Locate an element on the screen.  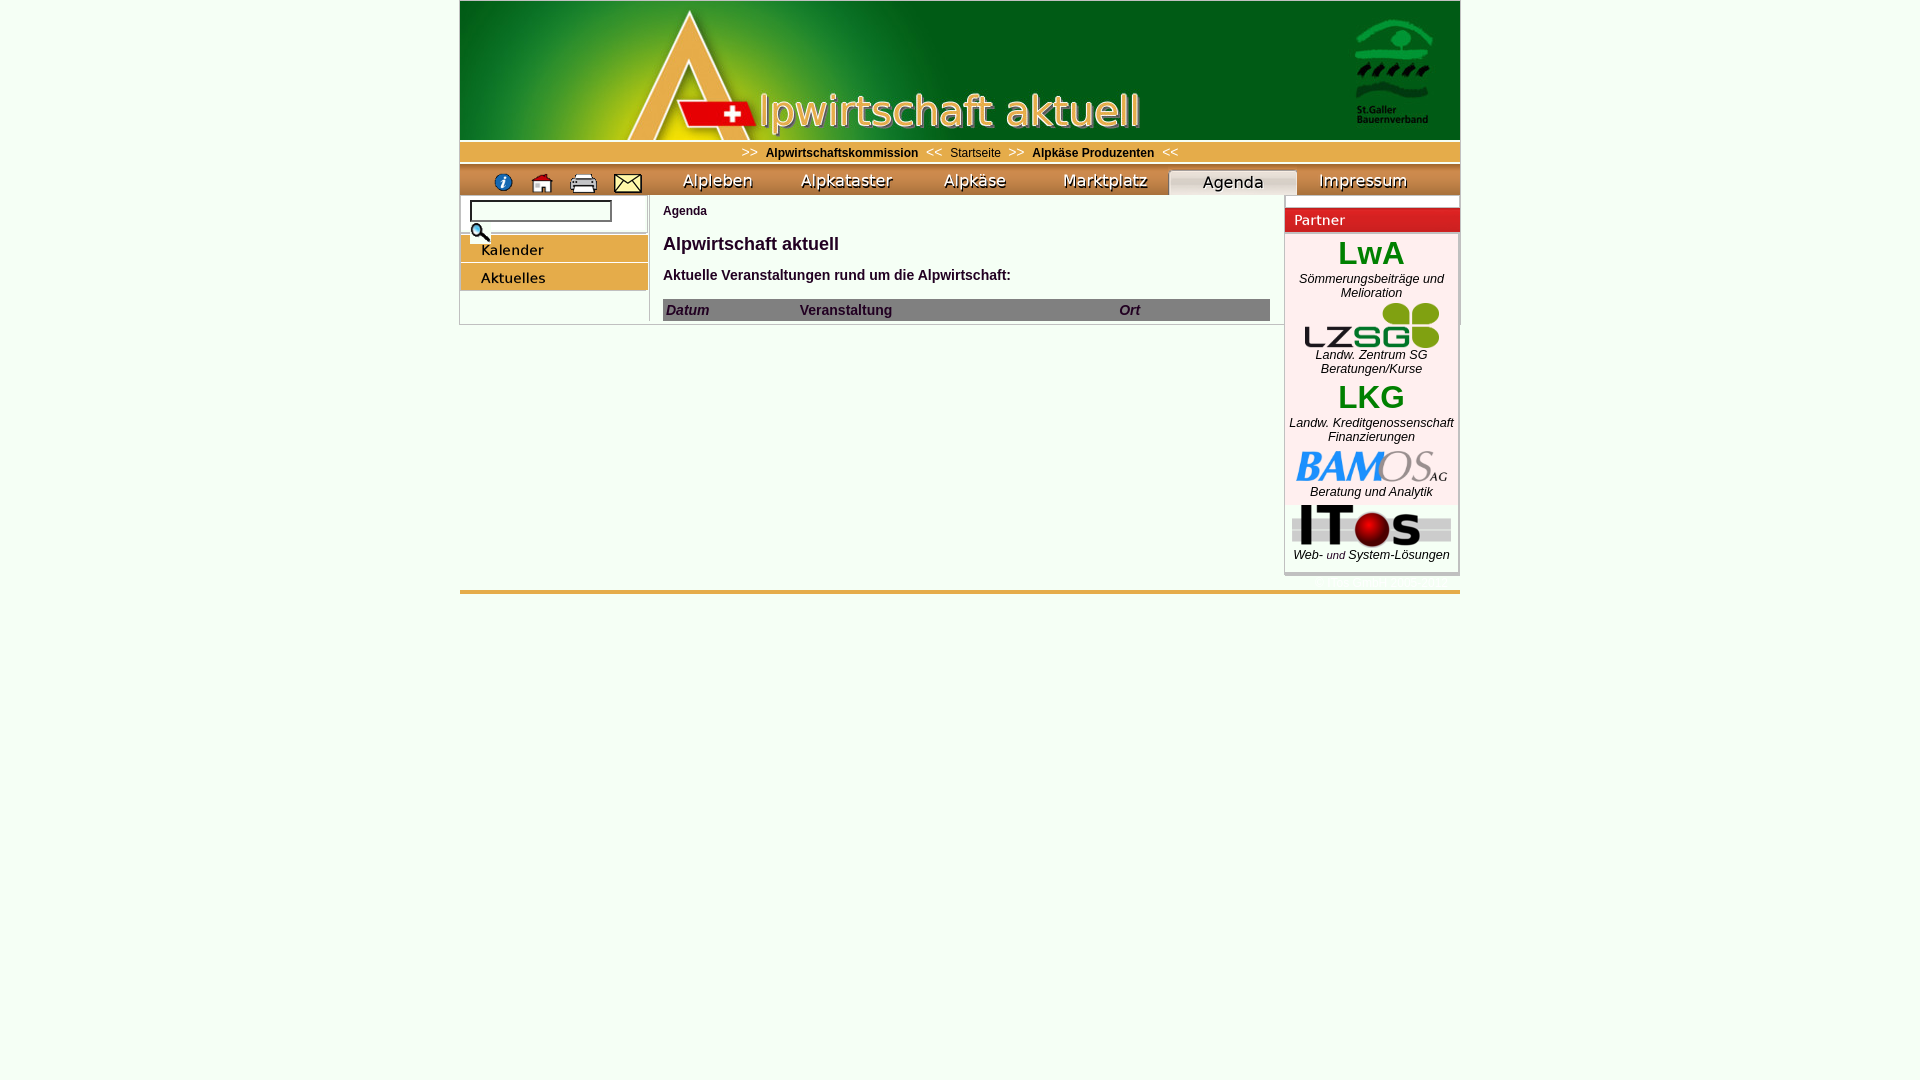
Alpwirtschaftskommission is located at coordinates (842, 153).